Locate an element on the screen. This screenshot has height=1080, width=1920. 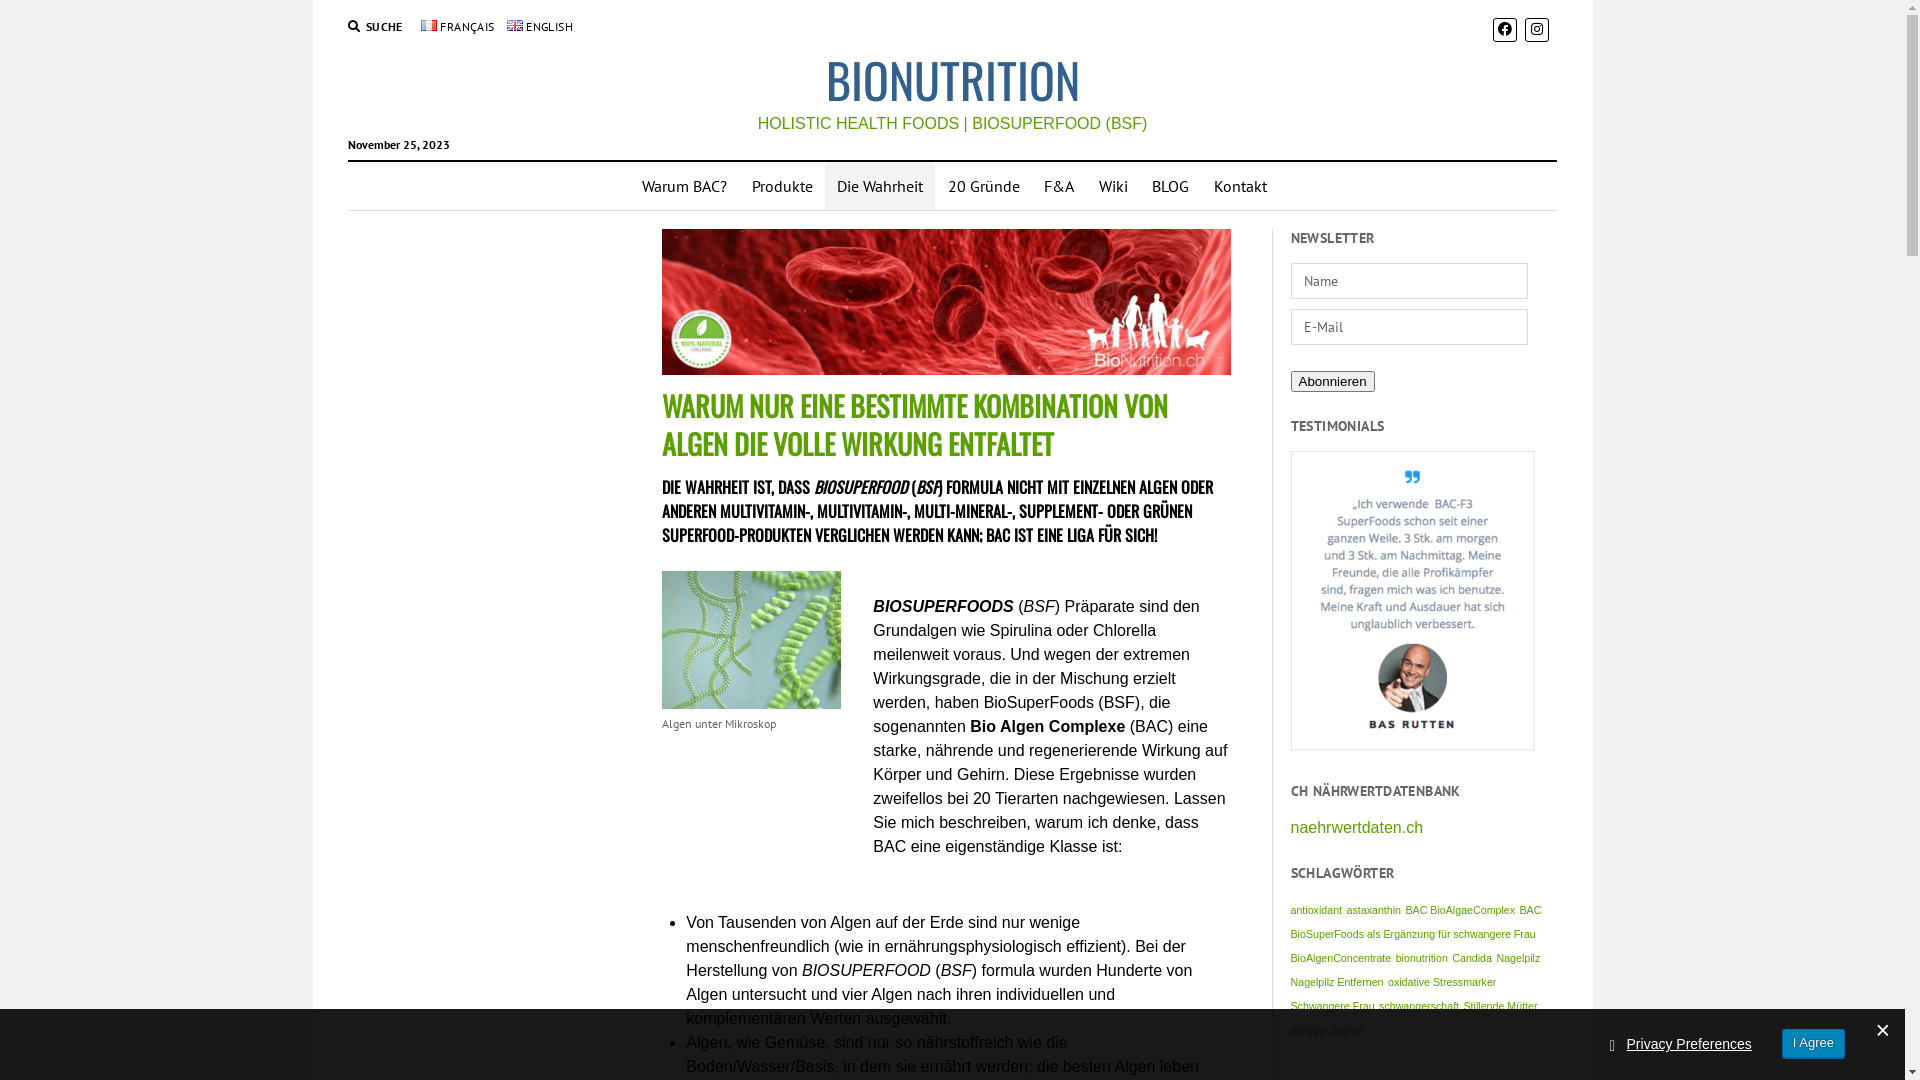
Suche is located at coordinates (1250, 171).